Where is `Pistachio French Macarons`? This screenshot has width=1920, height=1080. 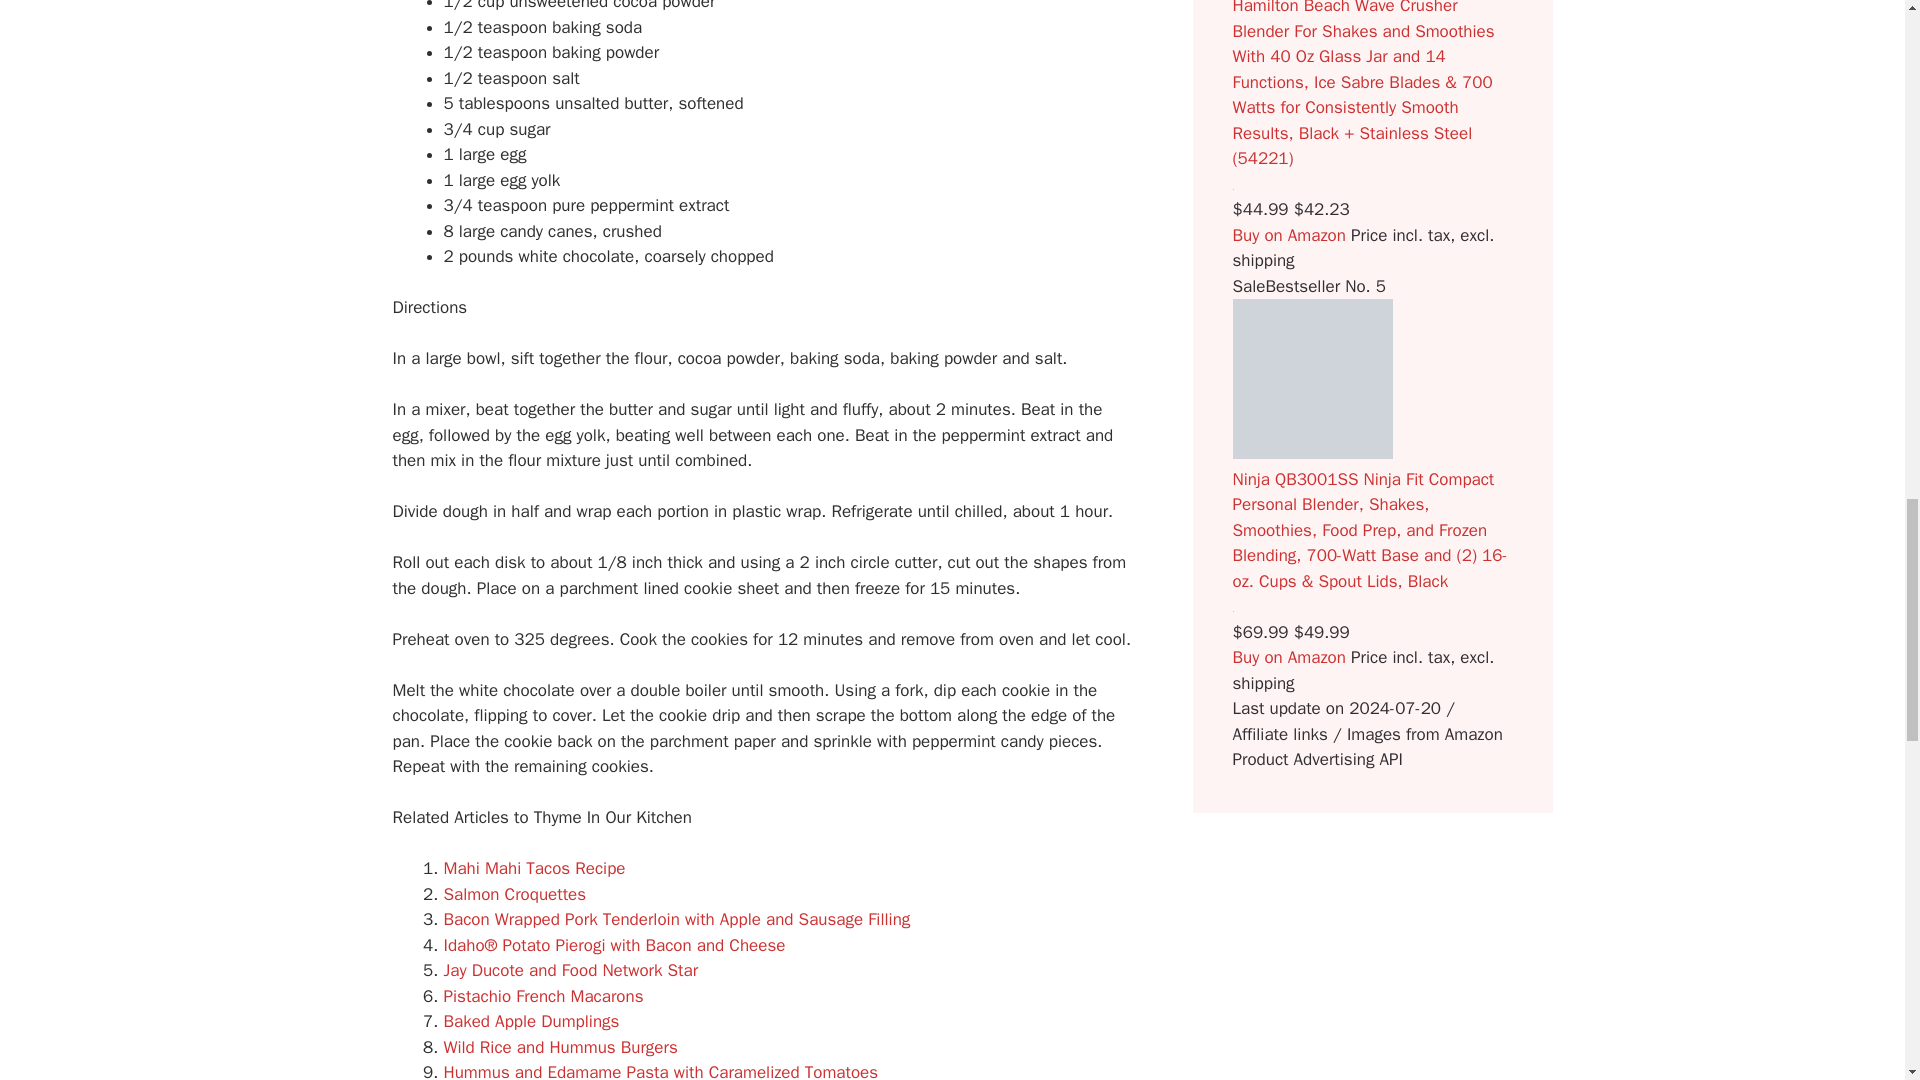
Pistachio French Macarons is located at coordinates (543, 996).